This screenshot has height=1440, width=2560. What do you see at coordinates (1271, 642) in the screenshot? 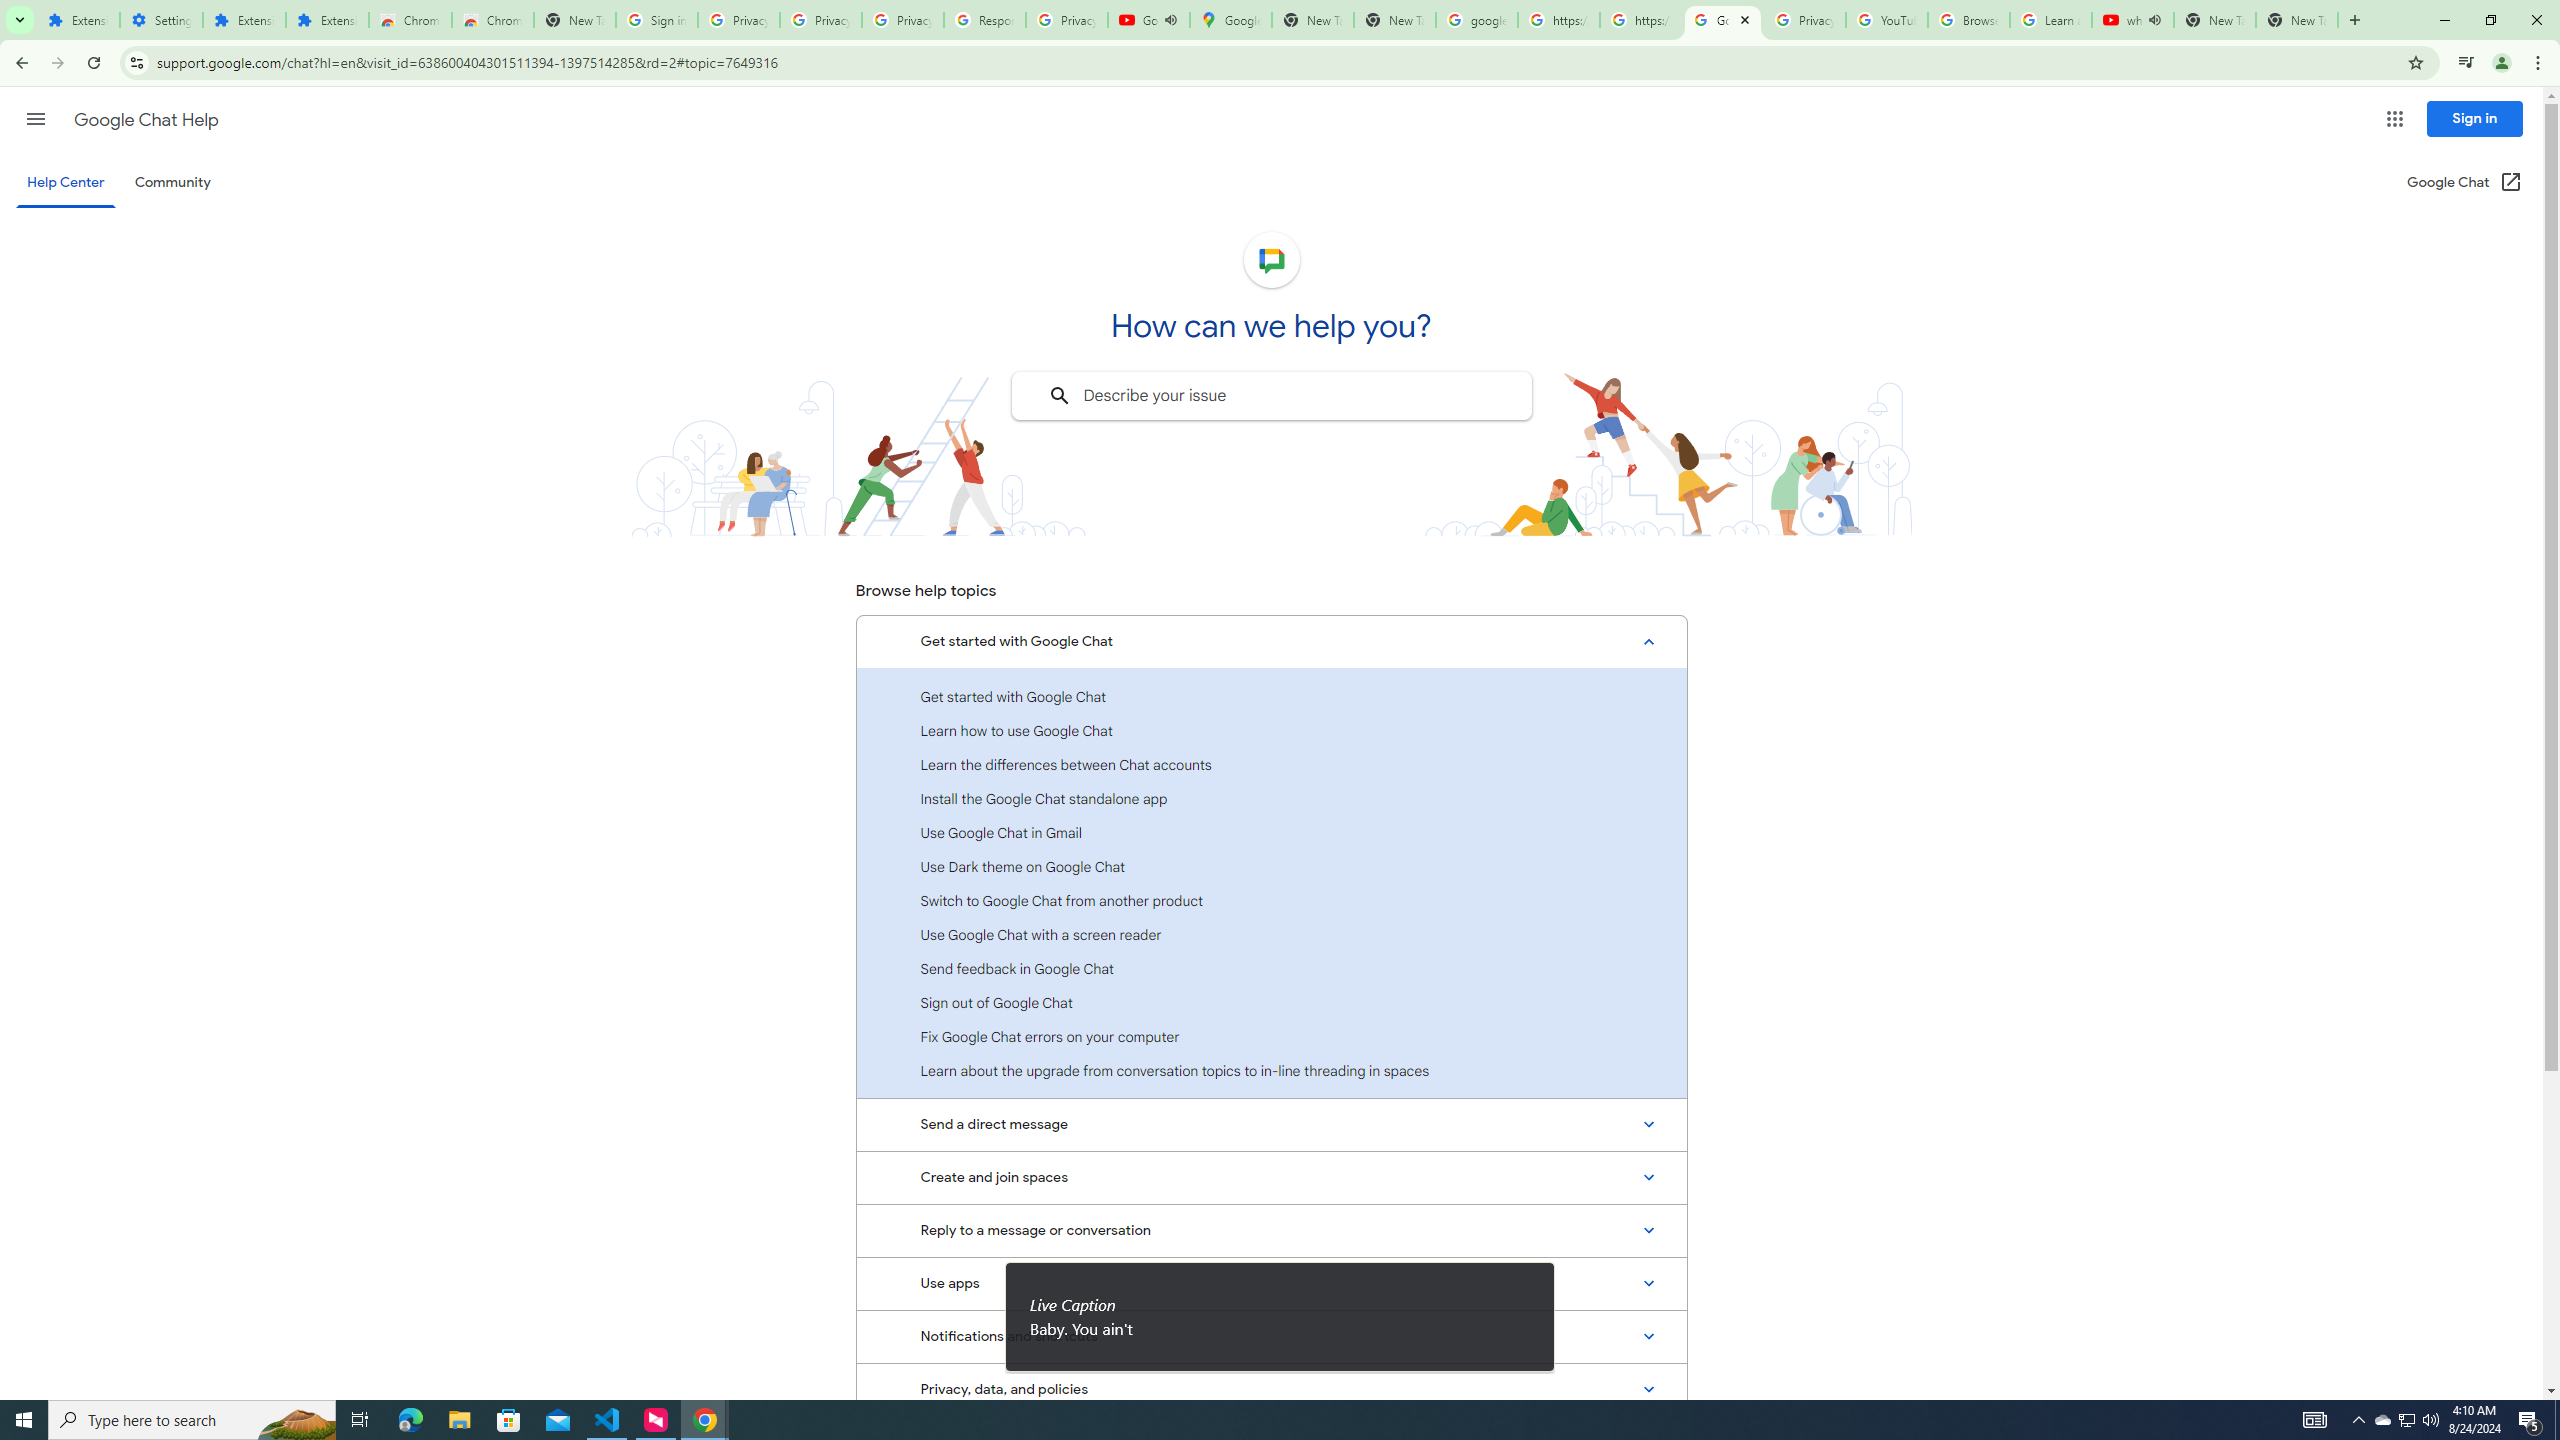
I see `Get started with Google Chat, Expanded list with 12 items` at bounding box center [1271, 642].